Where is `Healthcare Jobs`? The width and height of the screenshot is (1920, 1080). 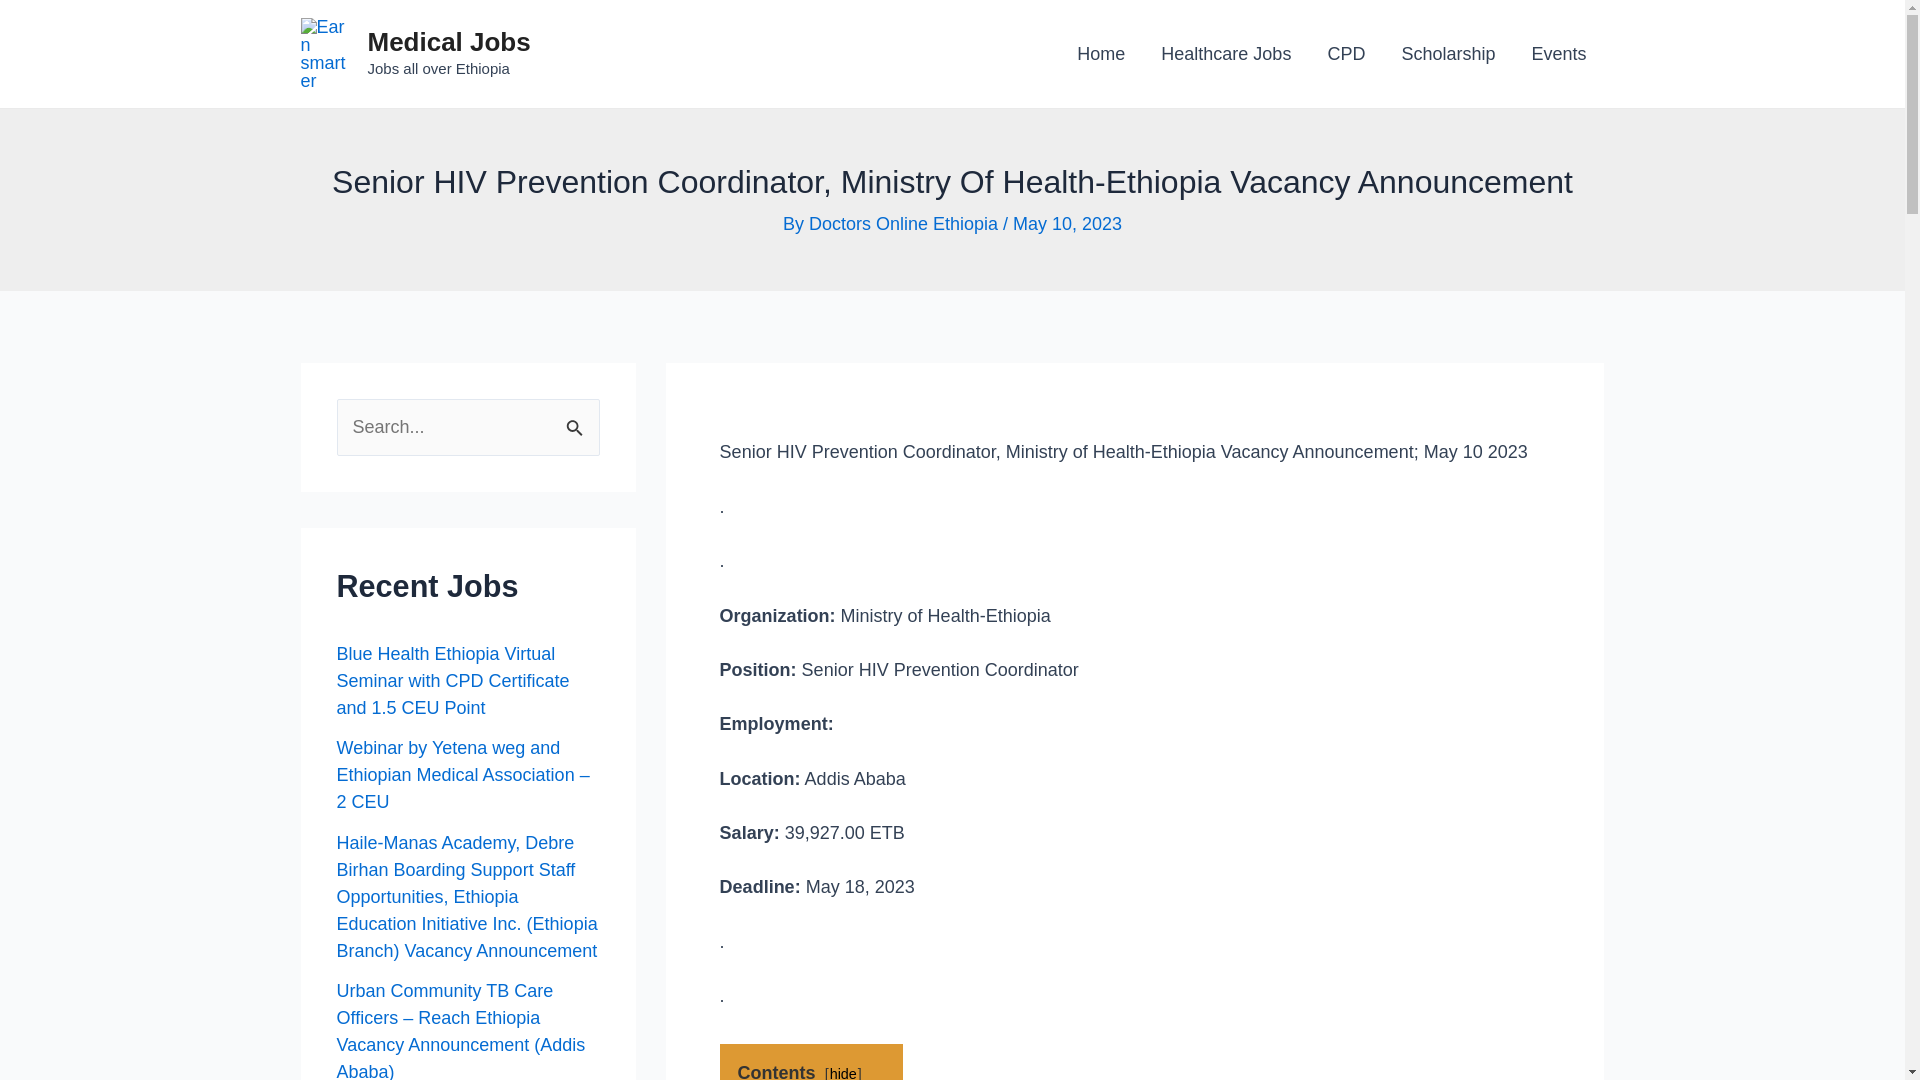
Healthcare Jobs is located at coordinates (1226, 54).